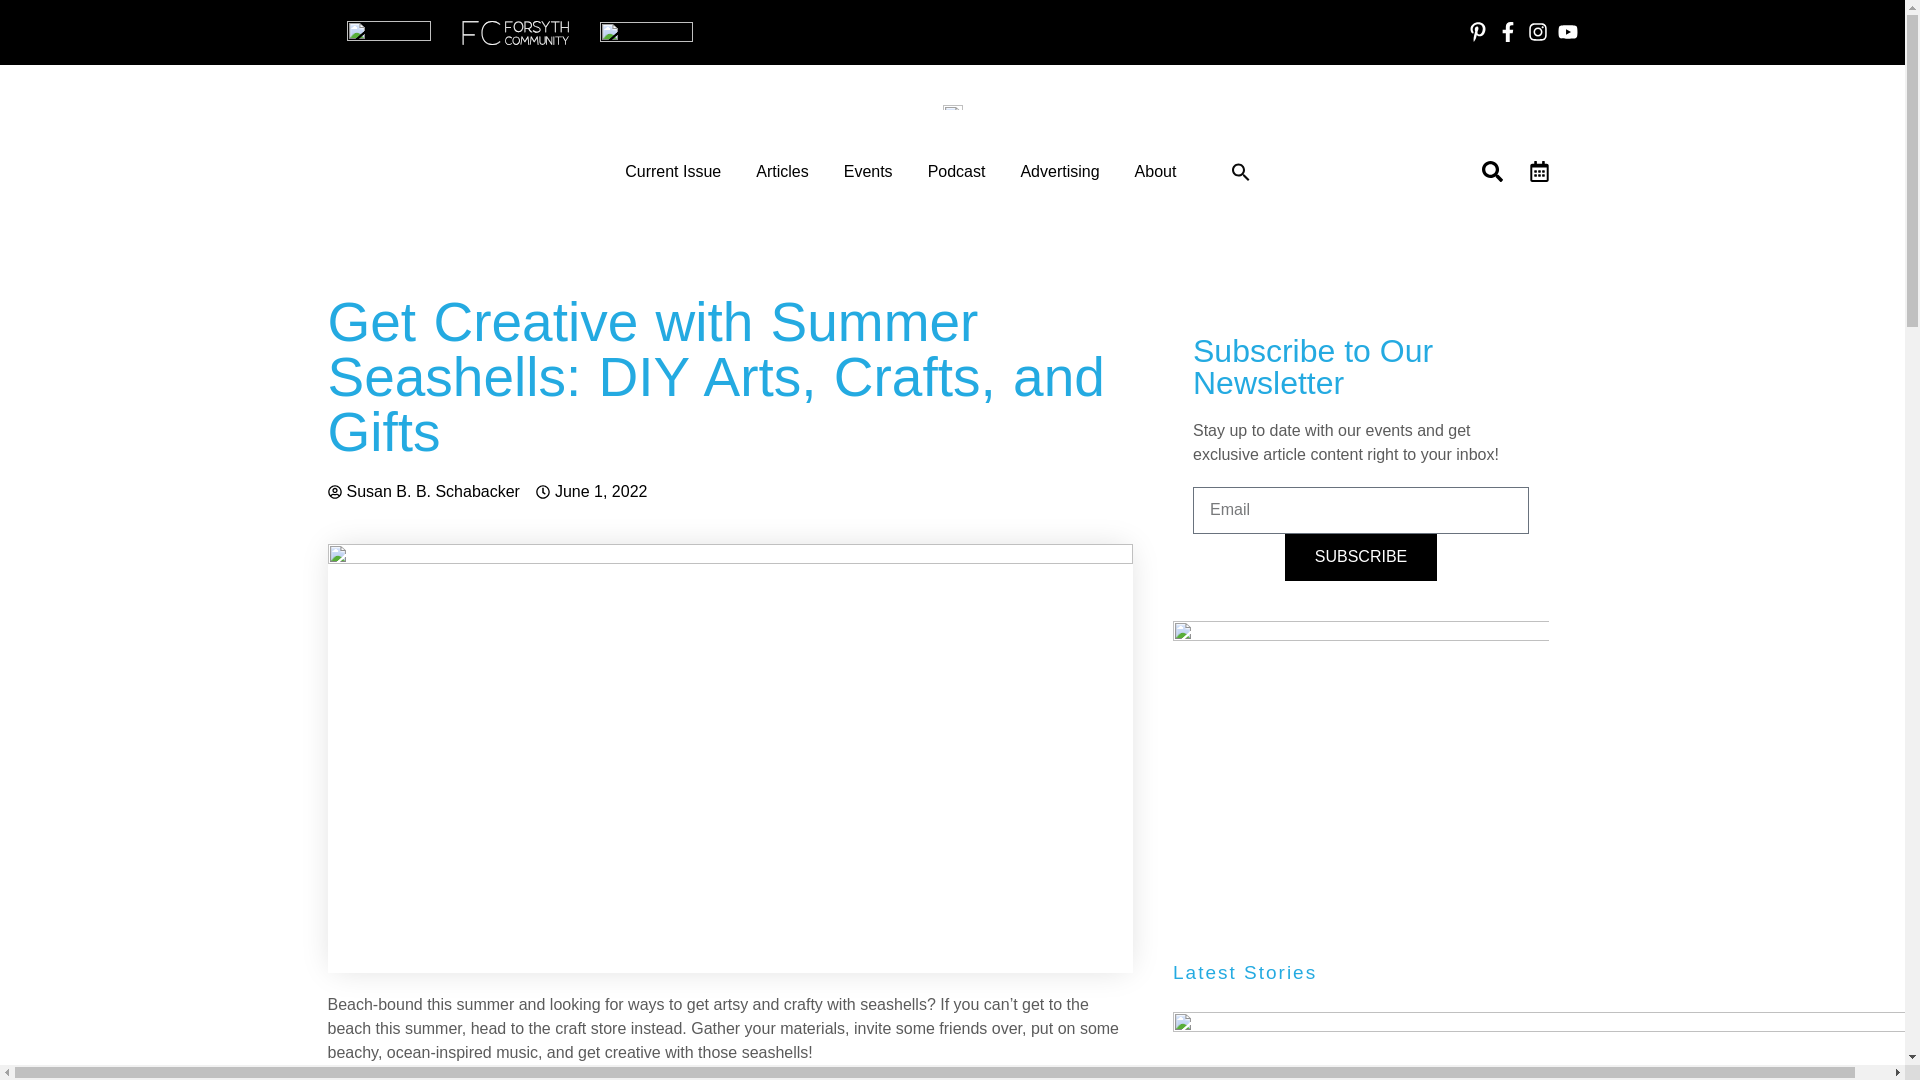  What do you see at coordinates (868, 172) in the screenshot?
I see `Events` at bounding box center [868, 172].